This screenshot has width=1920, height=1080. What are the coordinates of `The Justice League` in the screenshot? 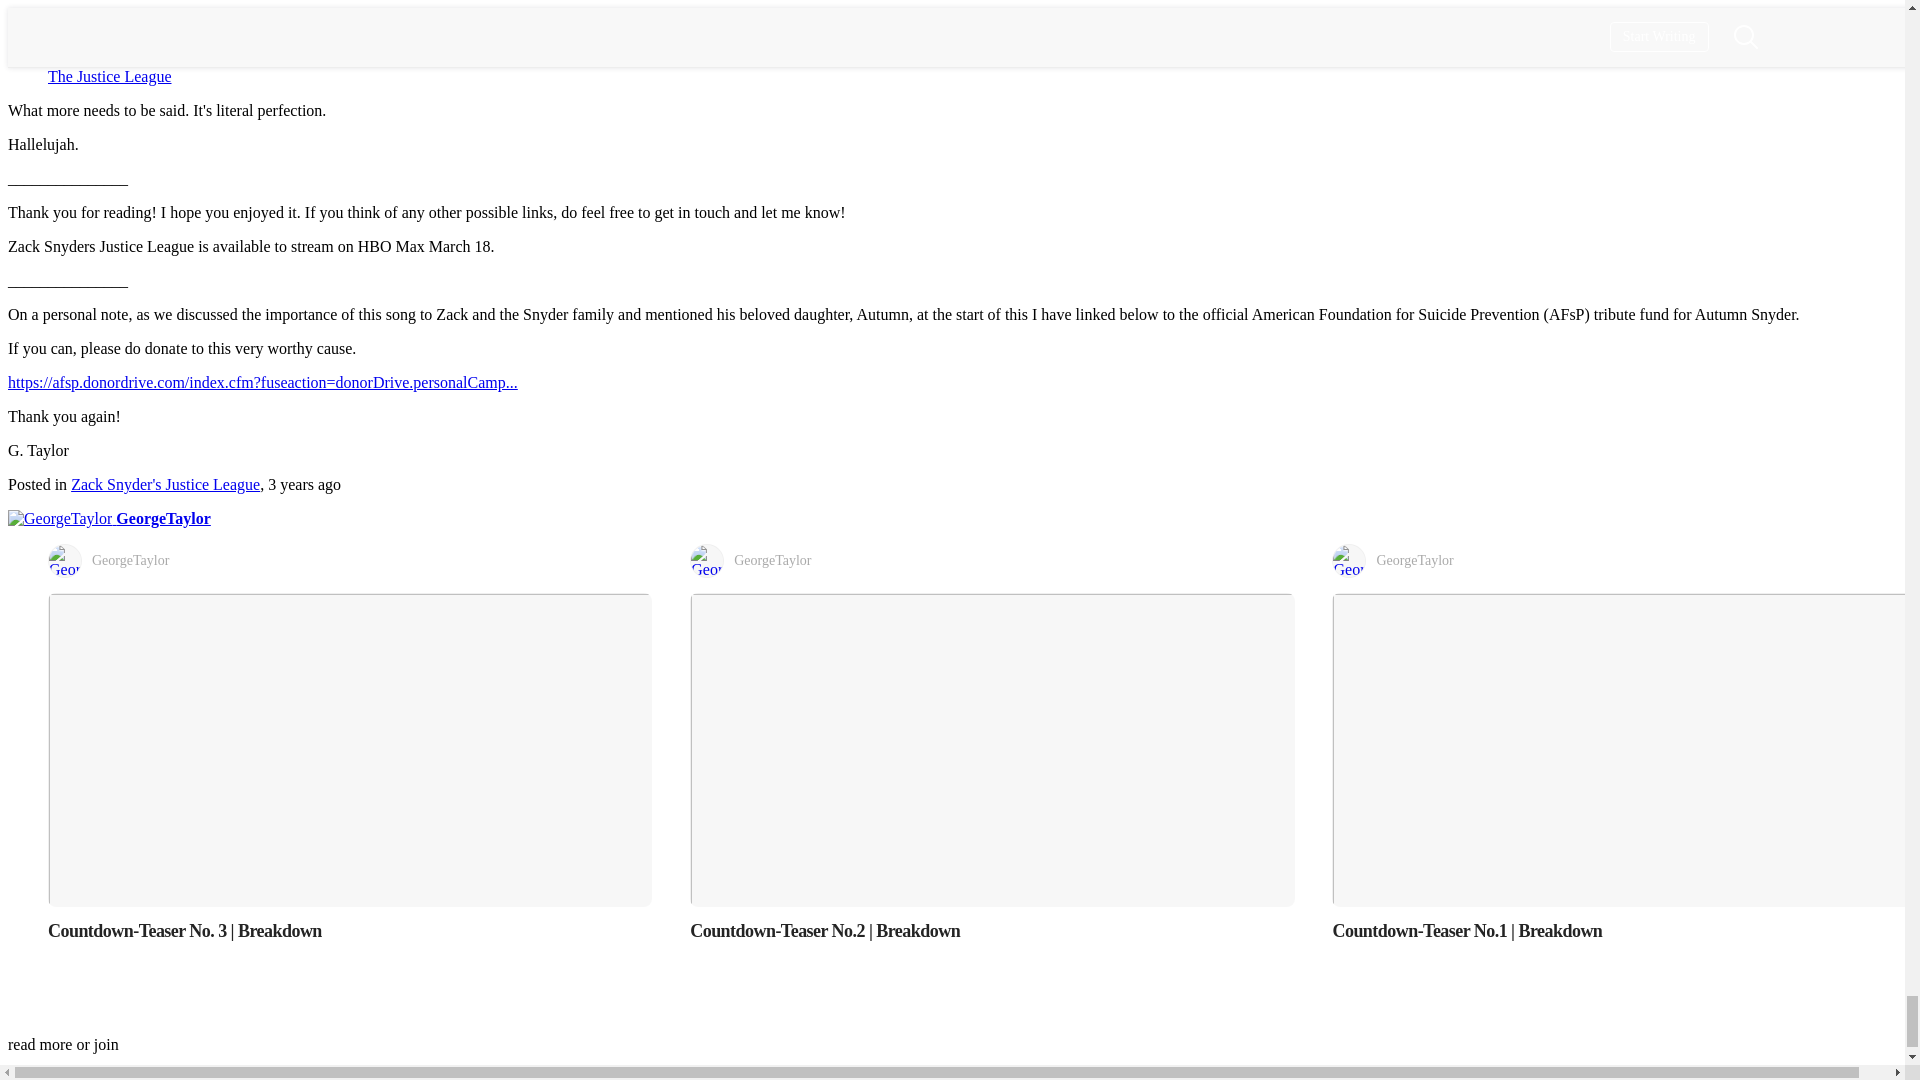 It's located at (110, 76).